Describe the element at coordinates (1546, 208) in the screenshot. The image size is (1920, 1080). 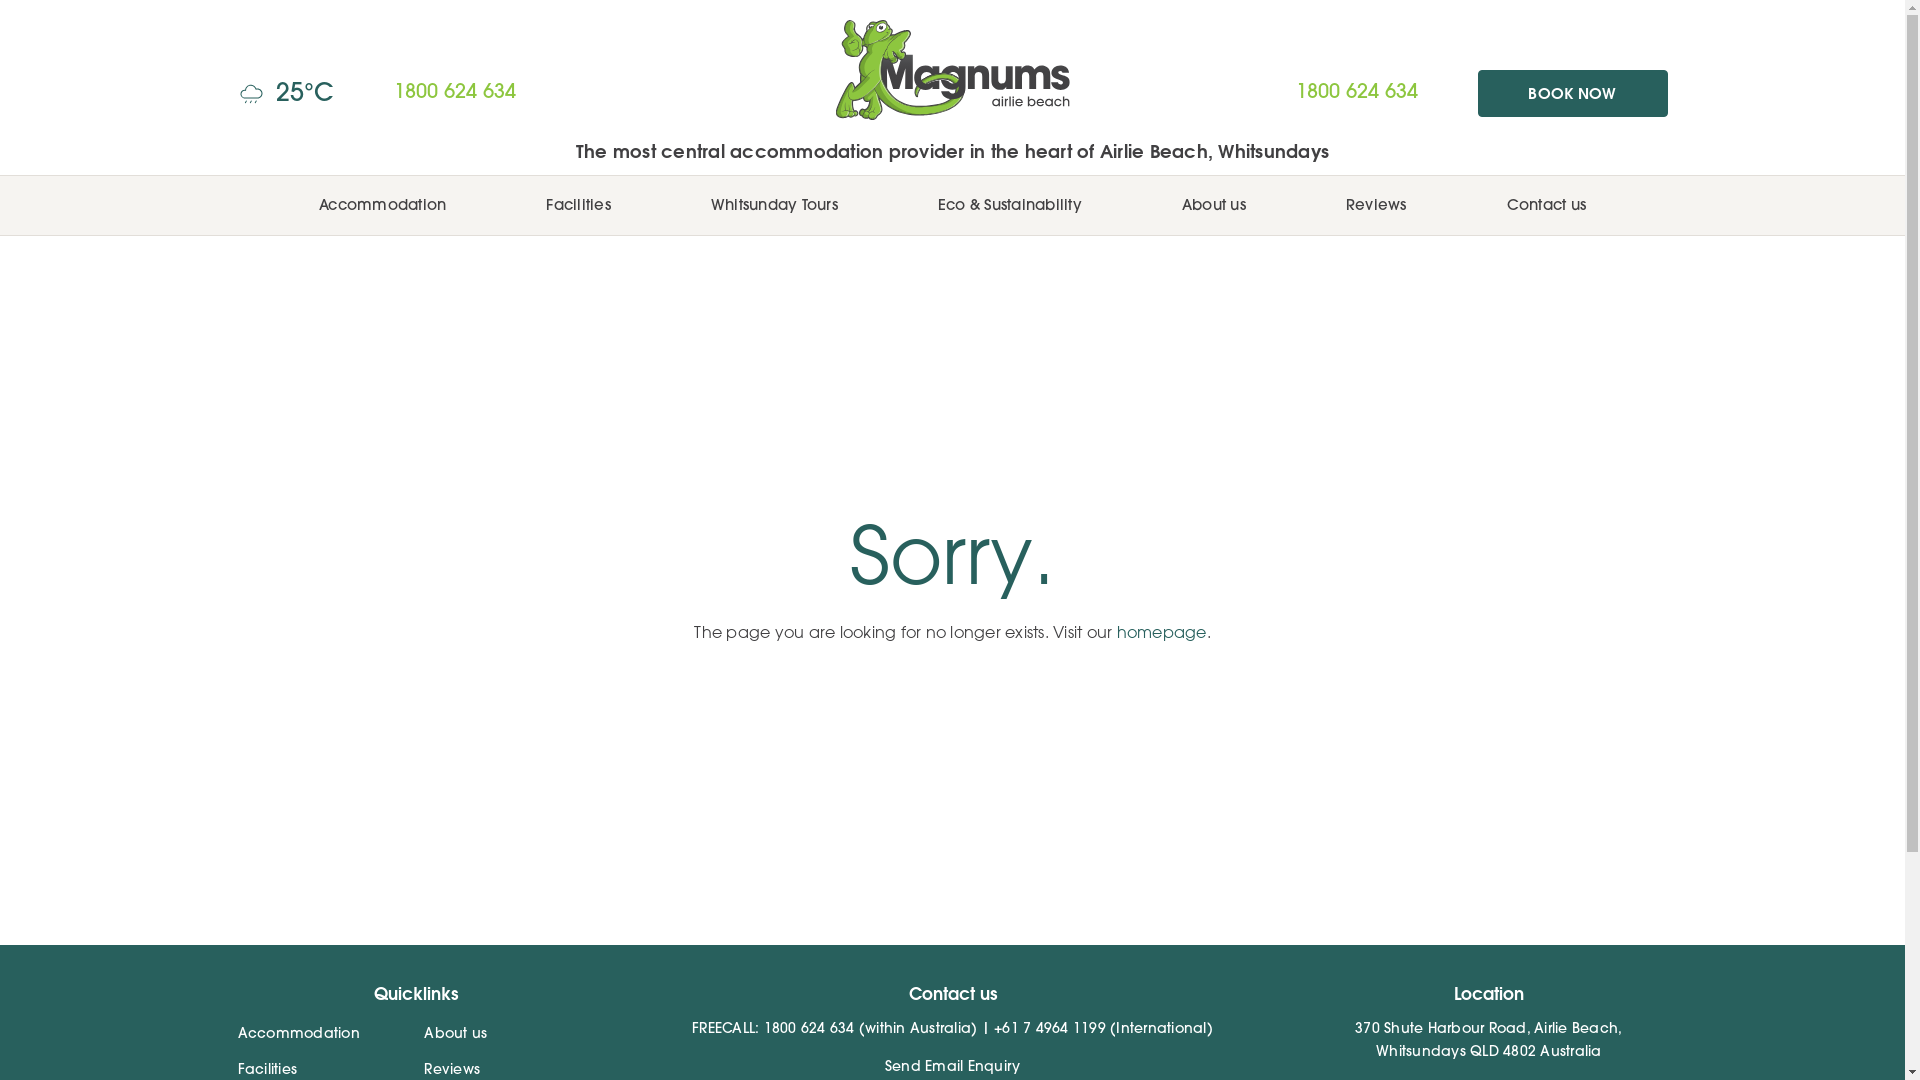
I see `Contact us` at that location.